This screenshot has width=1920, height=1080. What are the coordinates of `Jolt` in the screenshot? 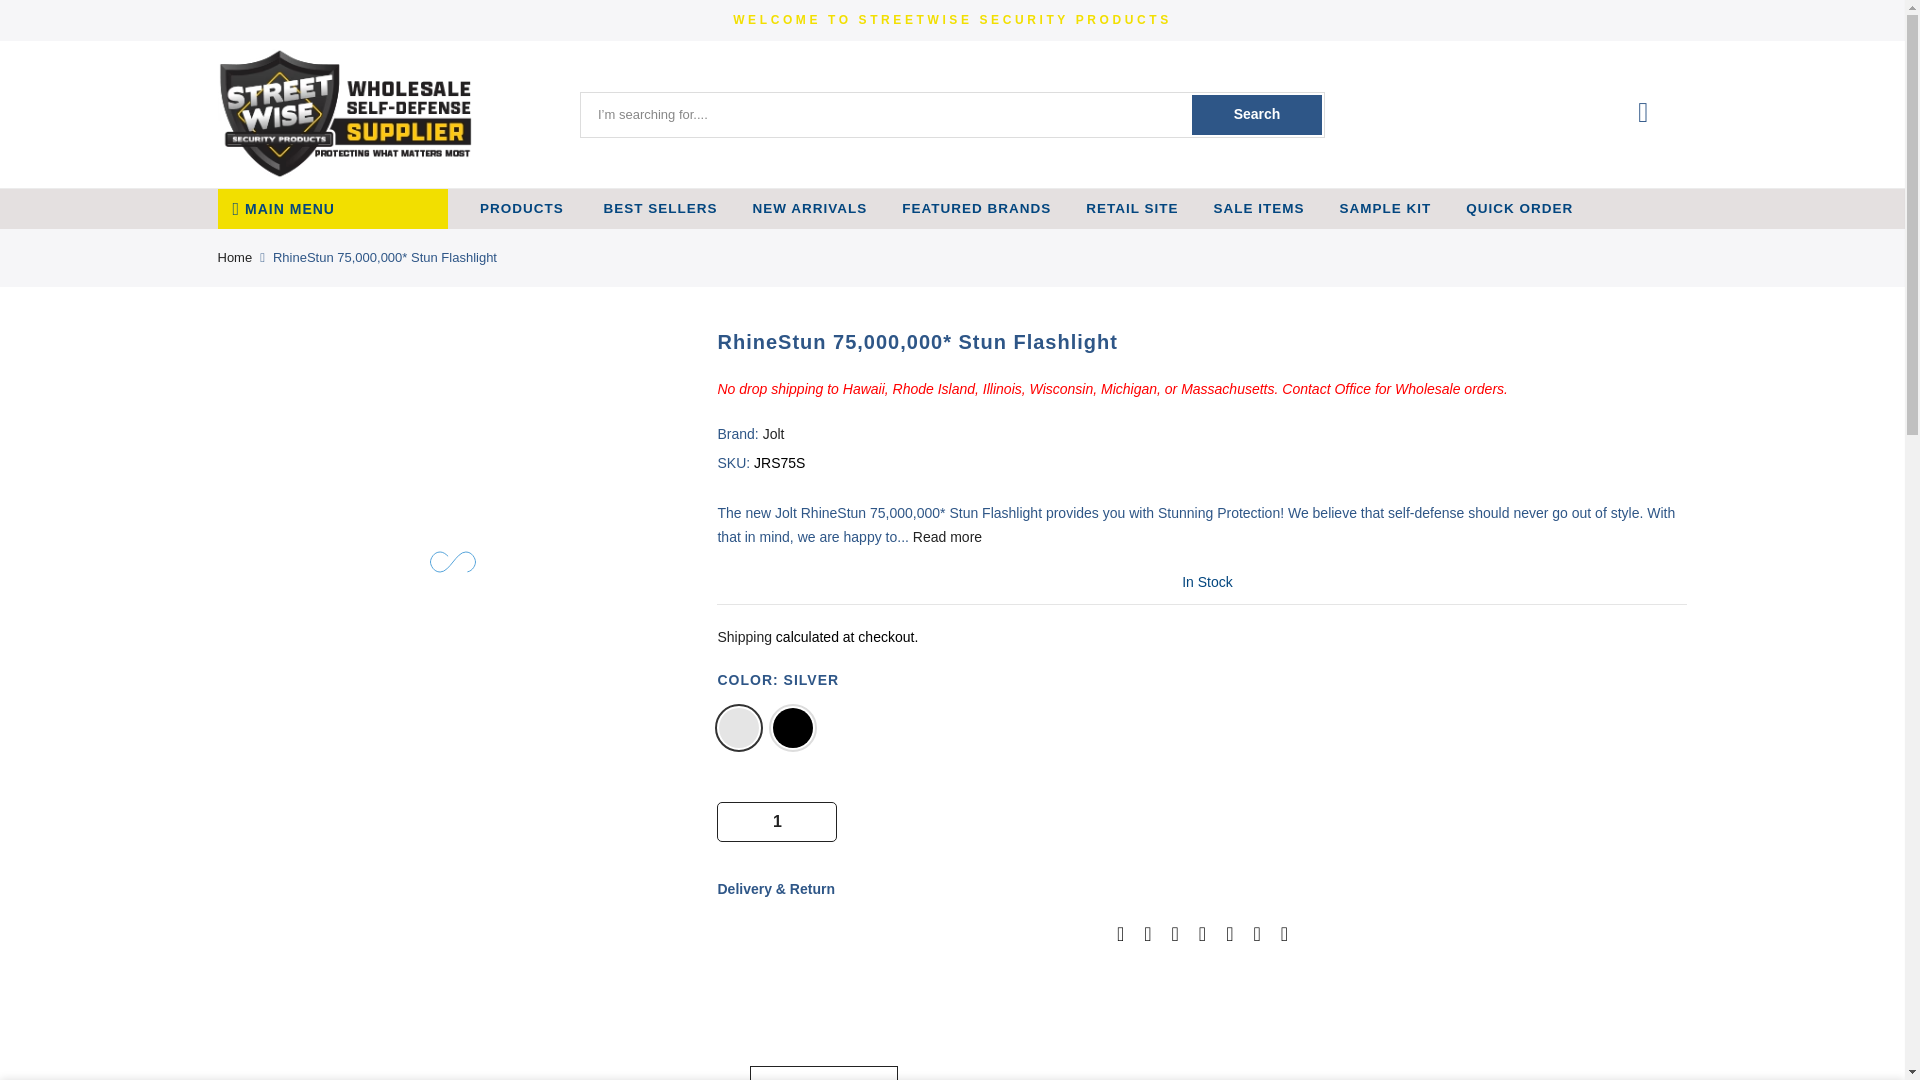 It's located at (774, 433).